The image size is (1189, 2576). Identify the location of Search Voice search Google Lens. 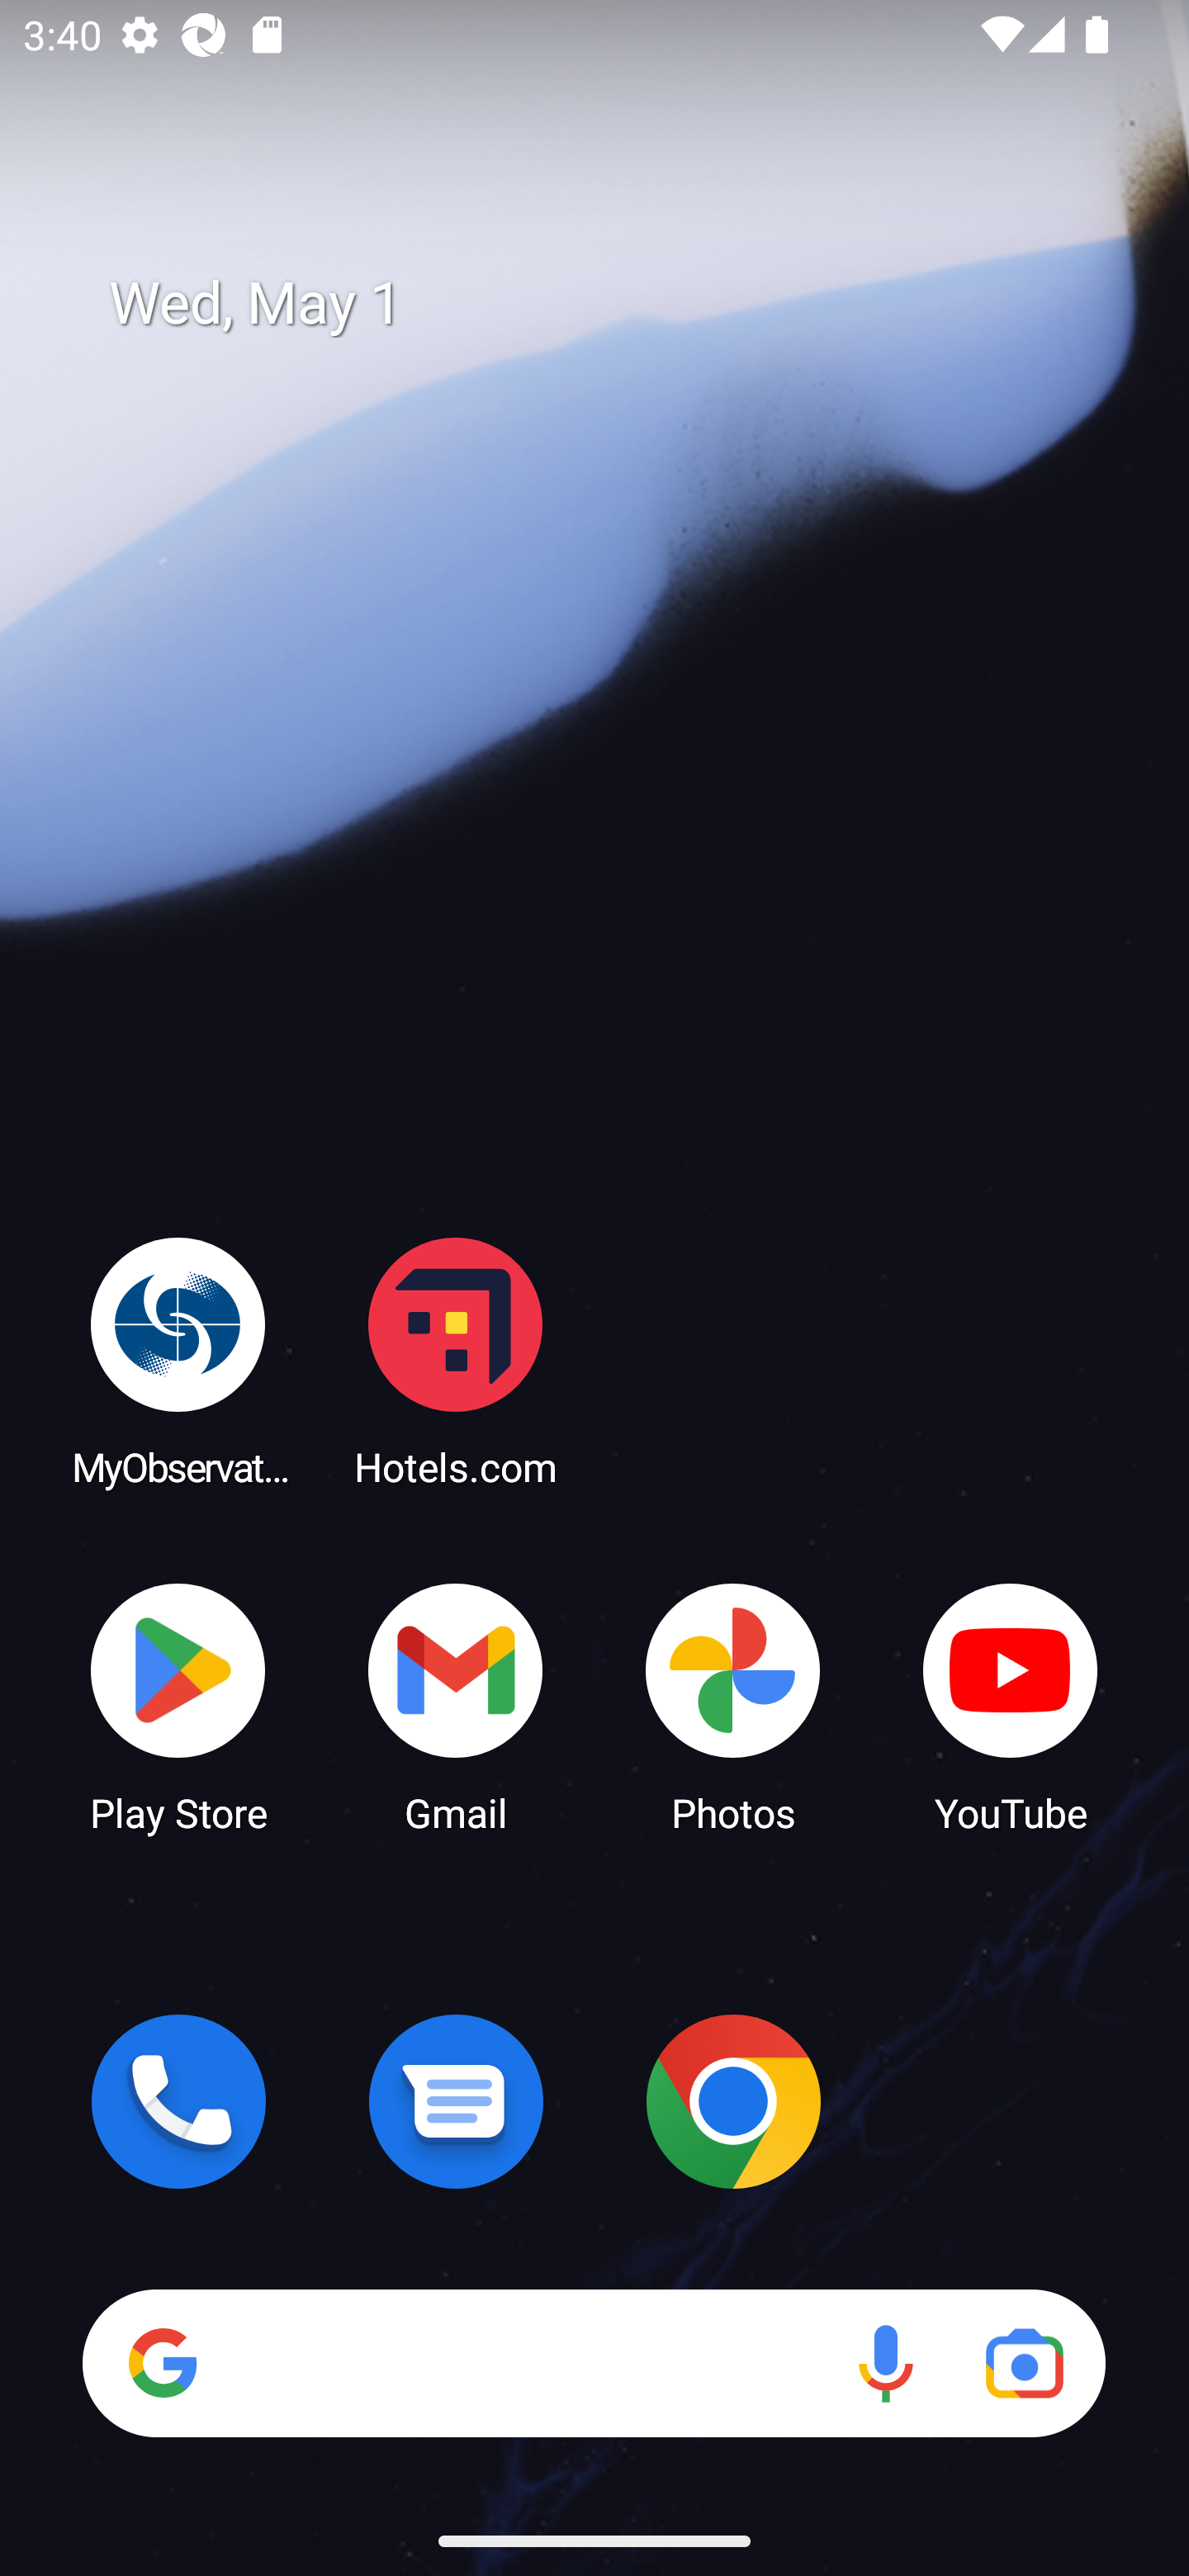
(594, 2363).